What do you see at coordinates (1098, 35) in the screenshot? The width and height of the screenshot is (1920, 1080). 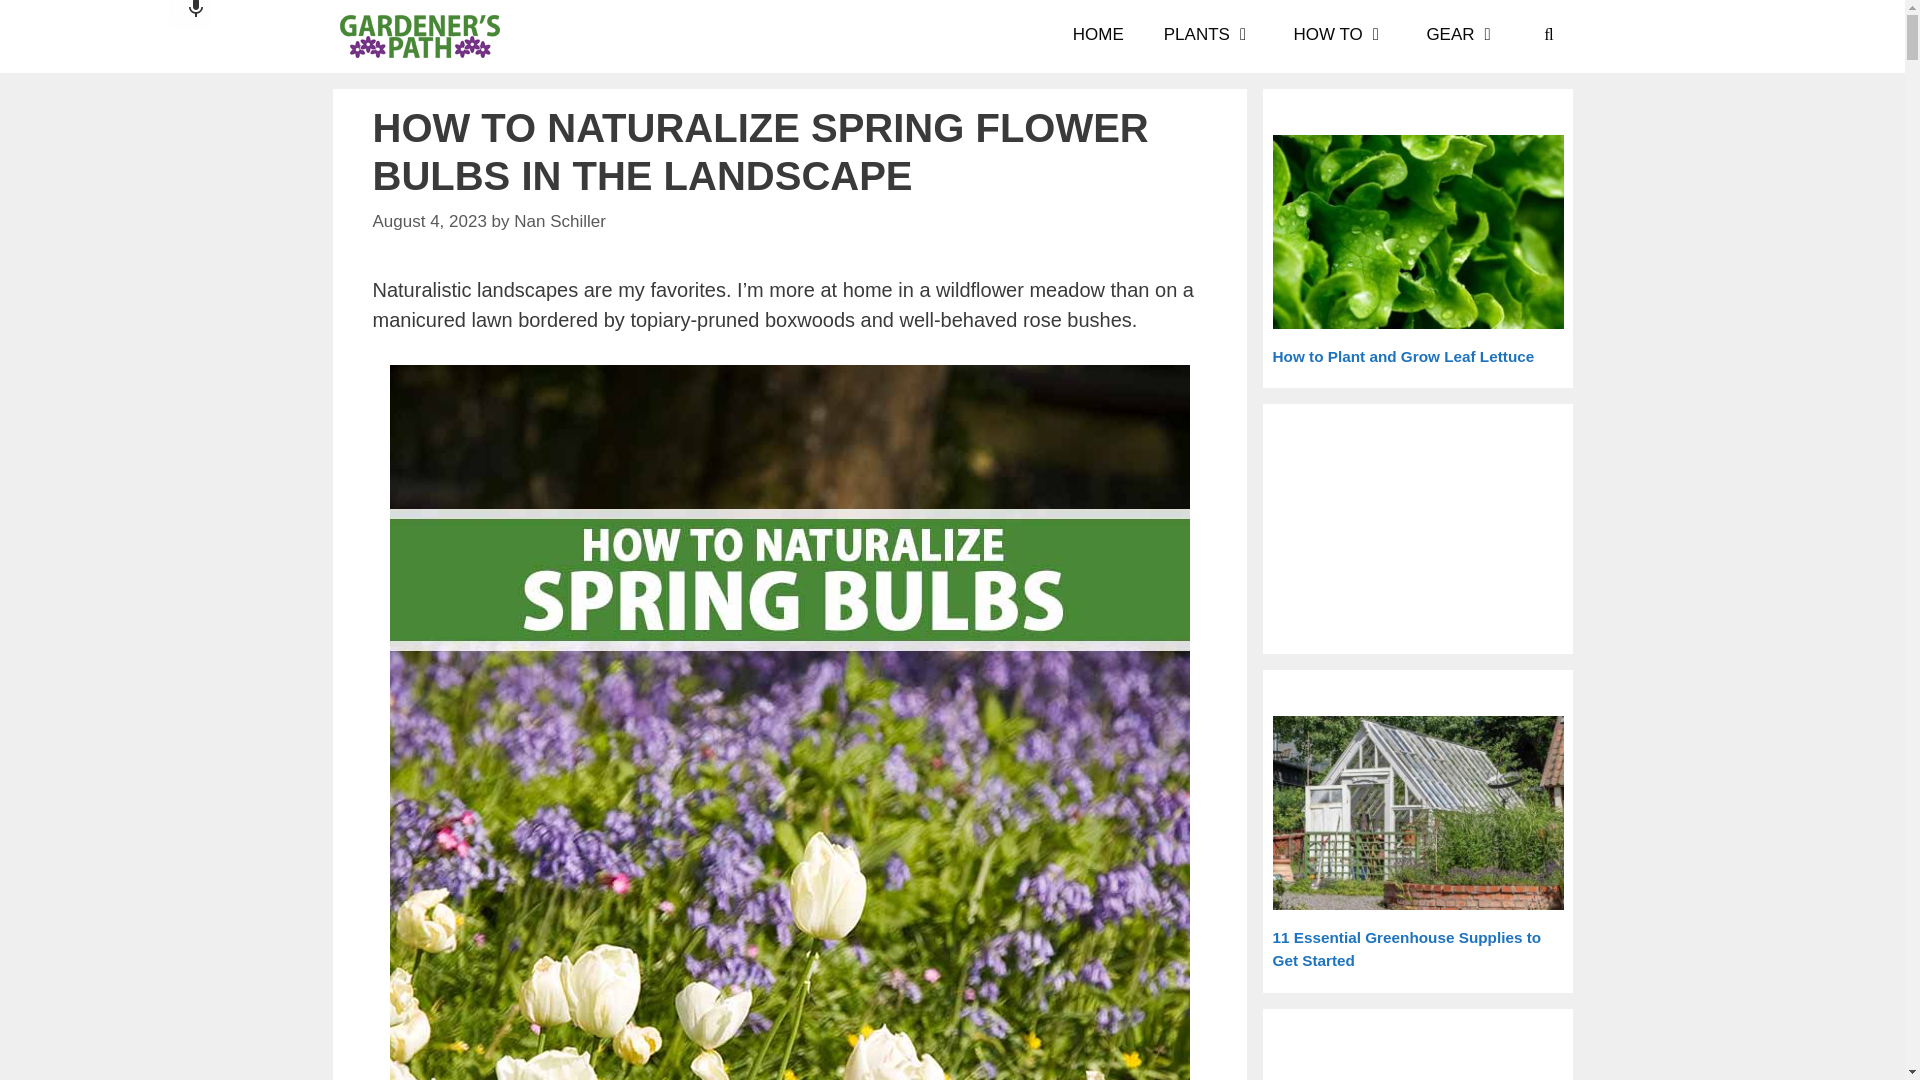 I see `HOME` at bounding box center [1098, 35].